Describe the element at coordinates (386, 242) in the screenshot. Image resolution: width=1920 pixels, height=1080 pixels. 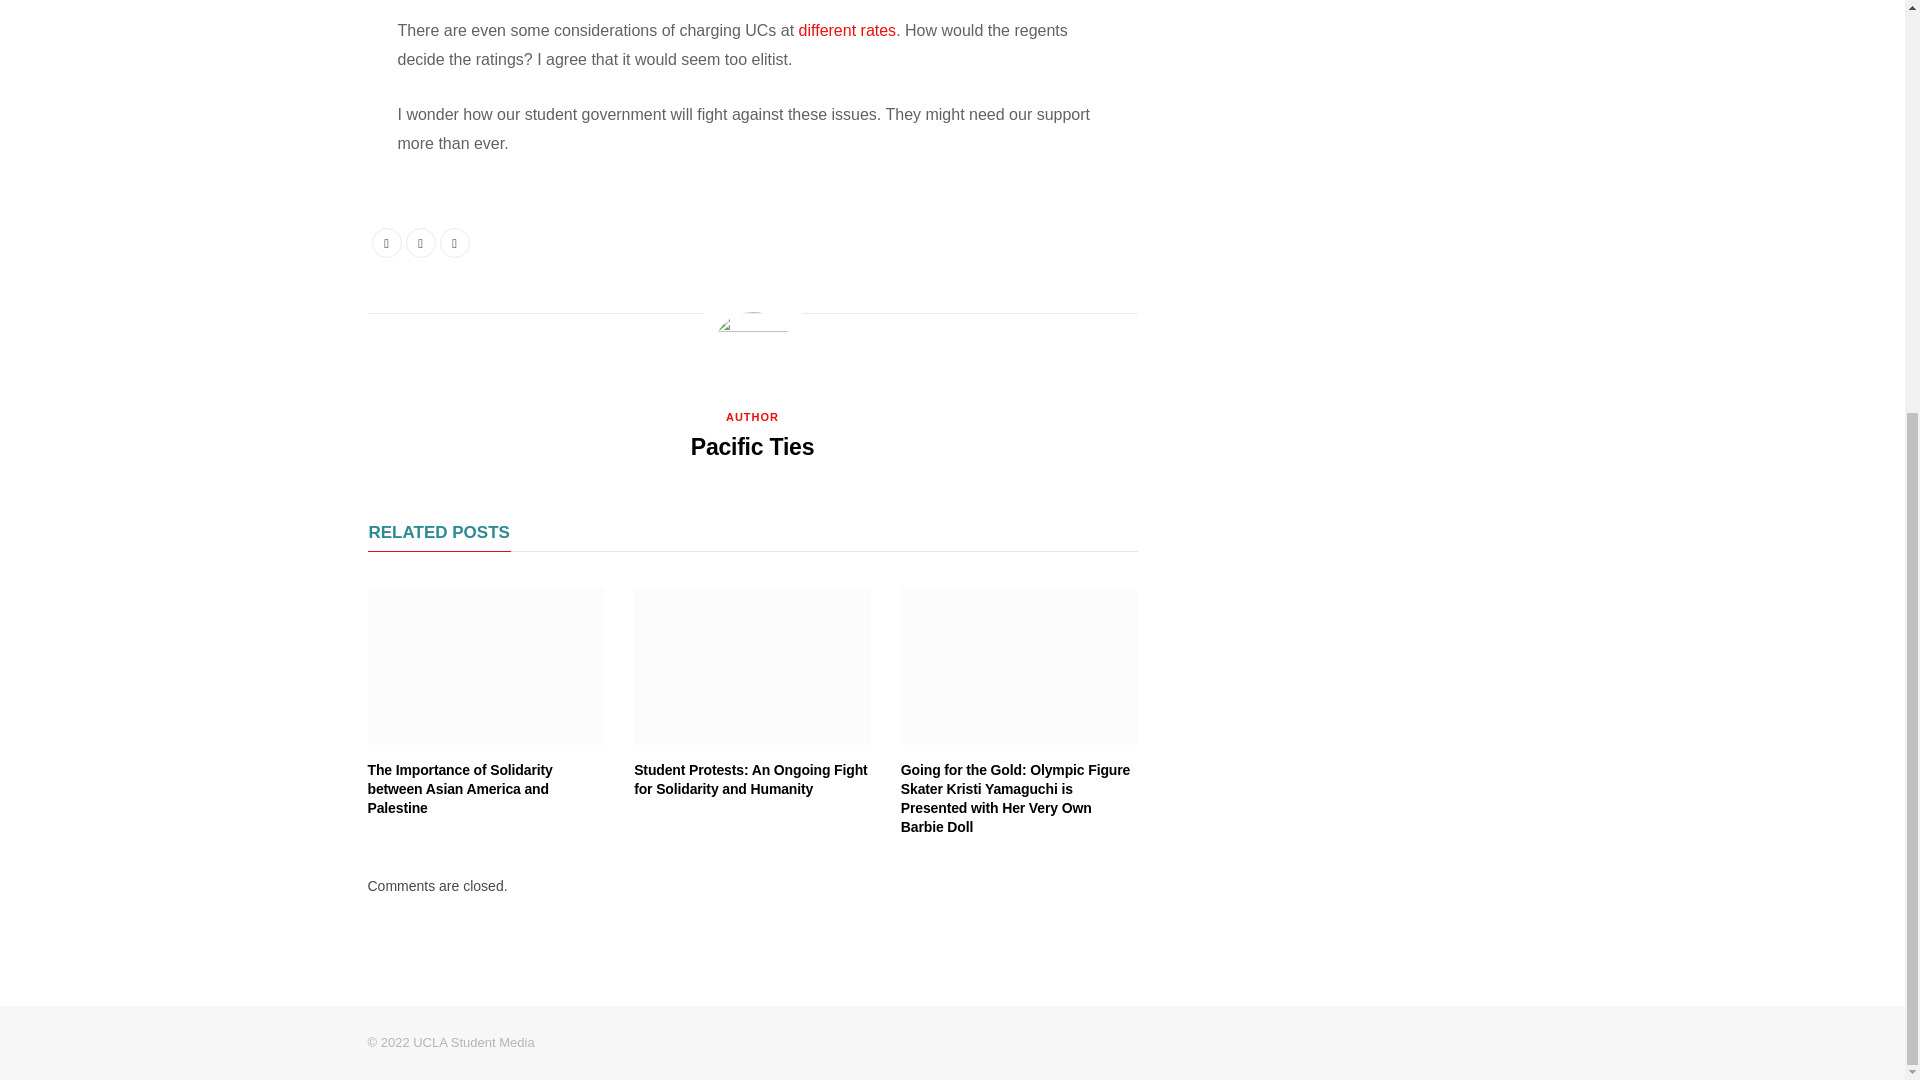
I see `Share on Facebook` at that location.